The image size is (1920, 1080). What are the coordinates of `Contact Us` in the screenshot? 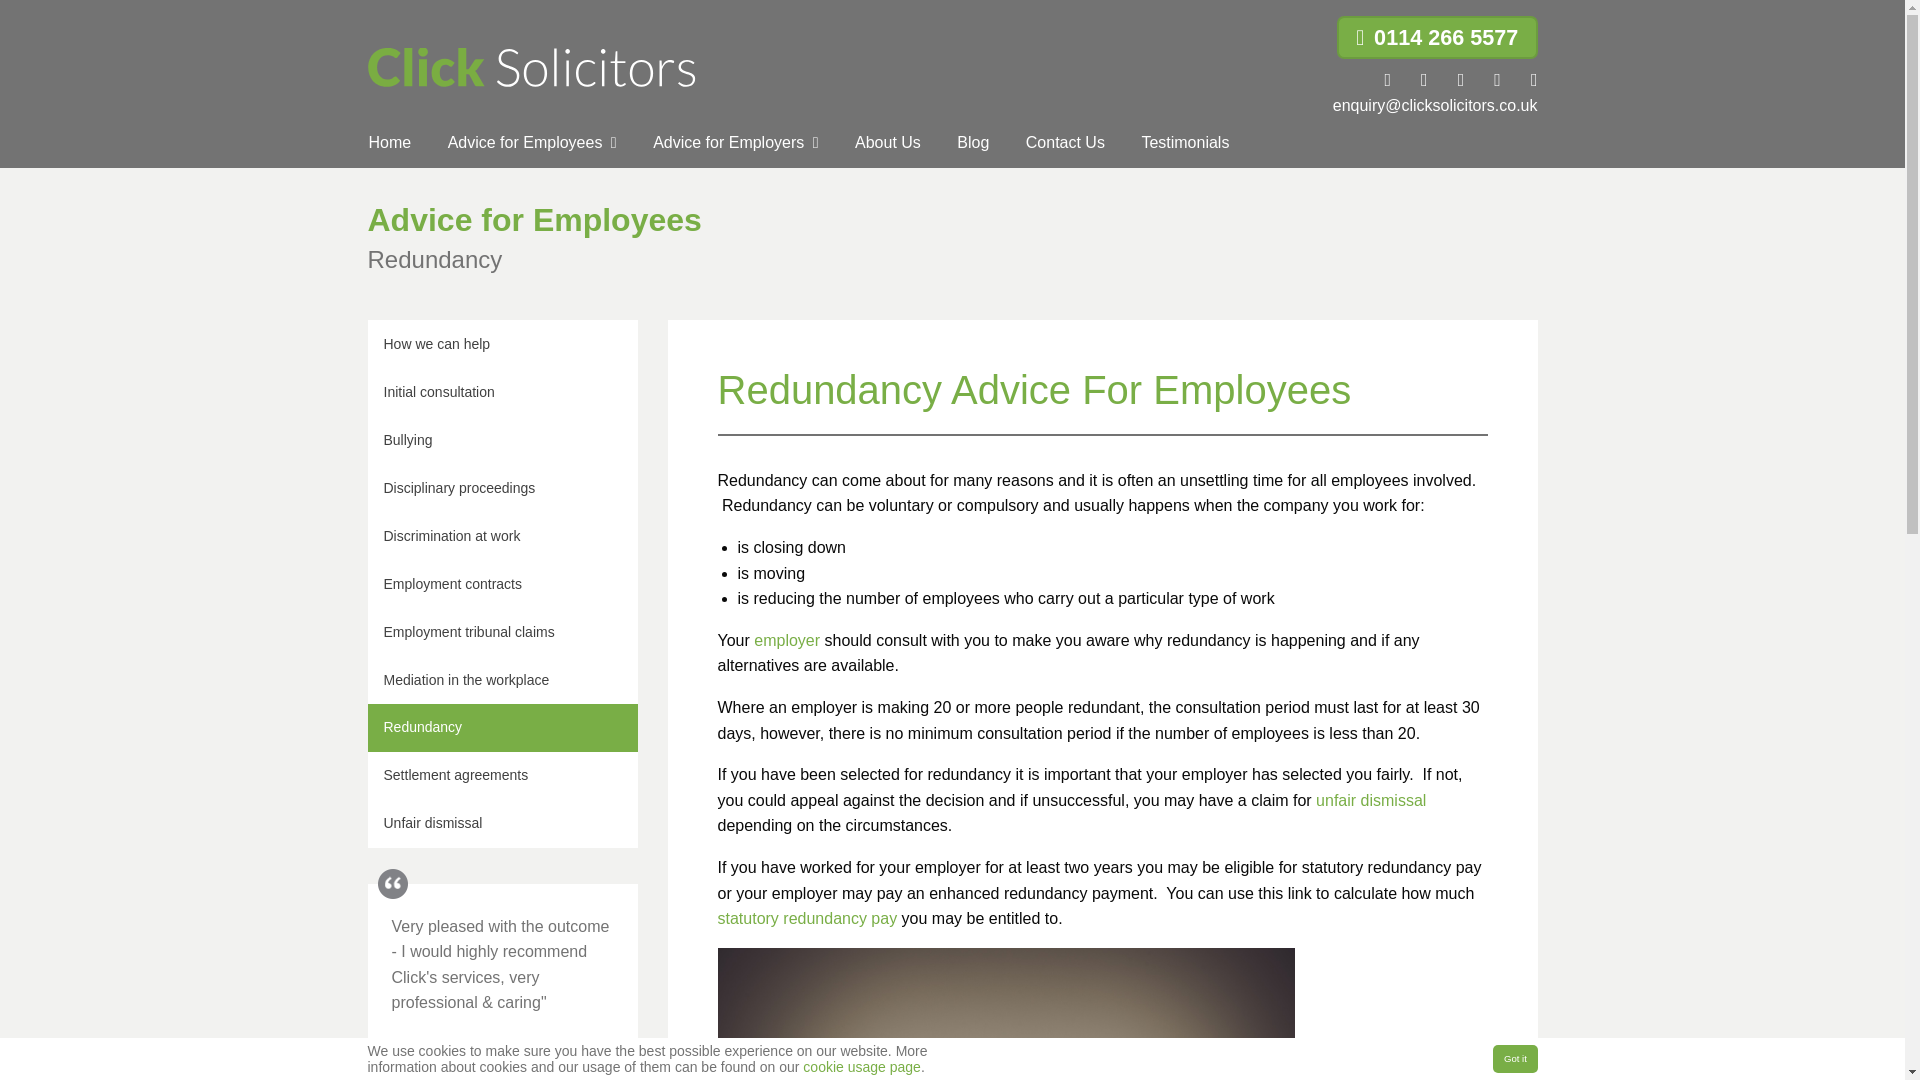 It's located at (1065, 142).